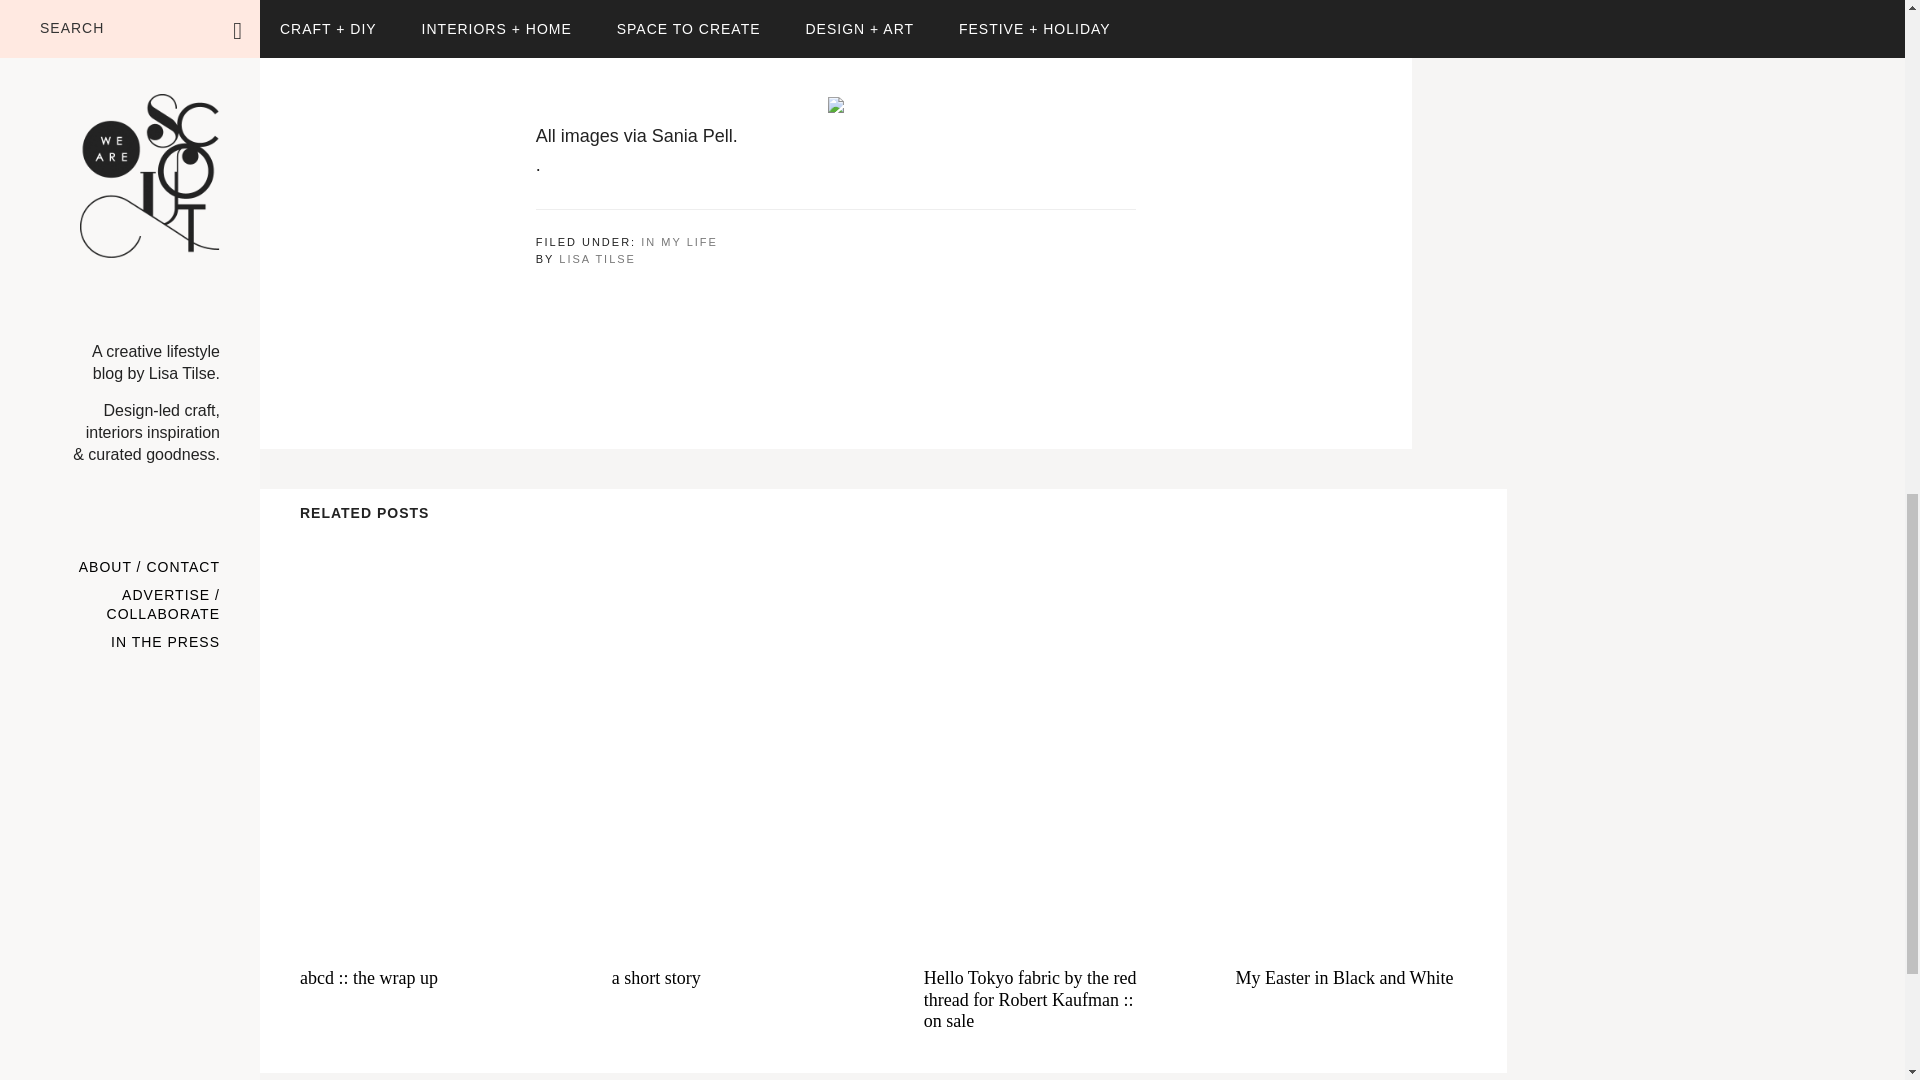  What do you see at coordinates (1350, 738) in the screenshot?
I see `Permanent Link toMy Easter in Black and White` at bounding box center [1350, 738].